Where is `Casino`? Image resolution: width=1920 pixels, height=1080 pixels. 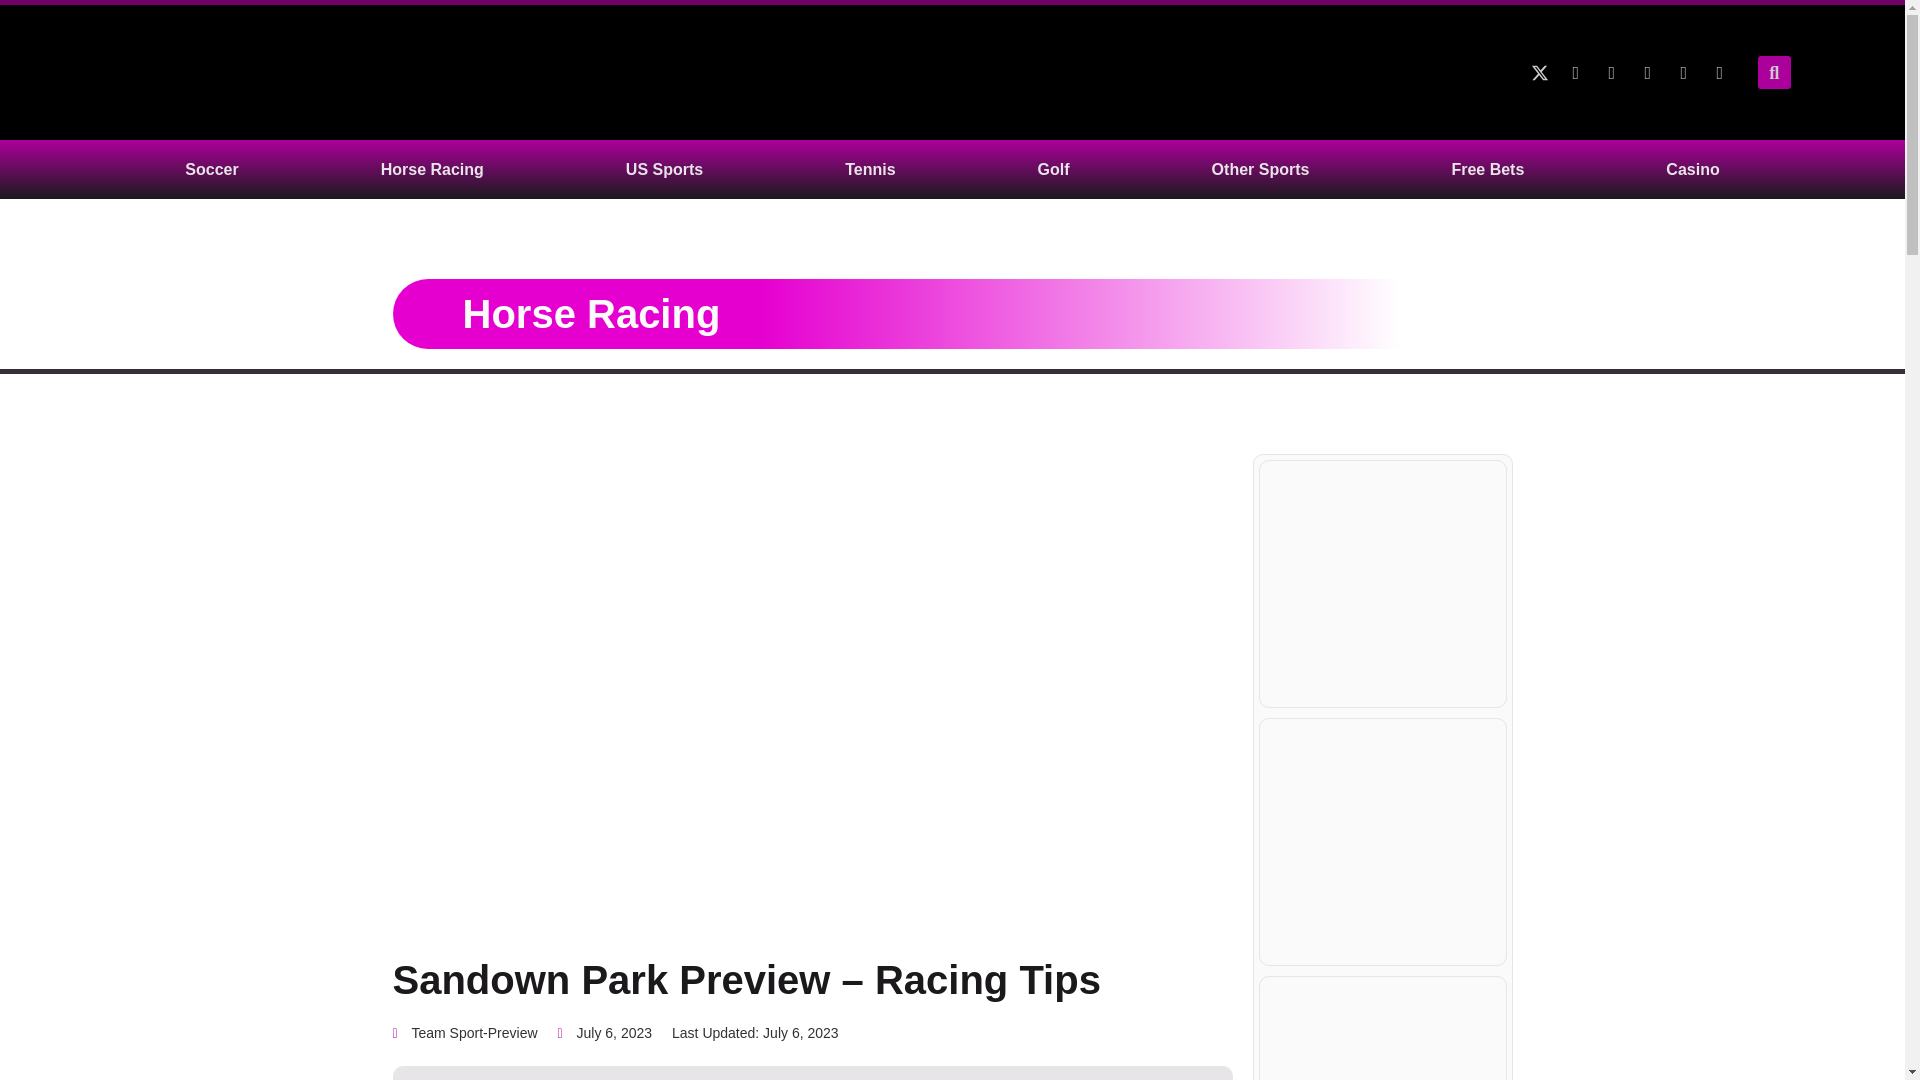 Casino is located at coordinates (1692, 169).